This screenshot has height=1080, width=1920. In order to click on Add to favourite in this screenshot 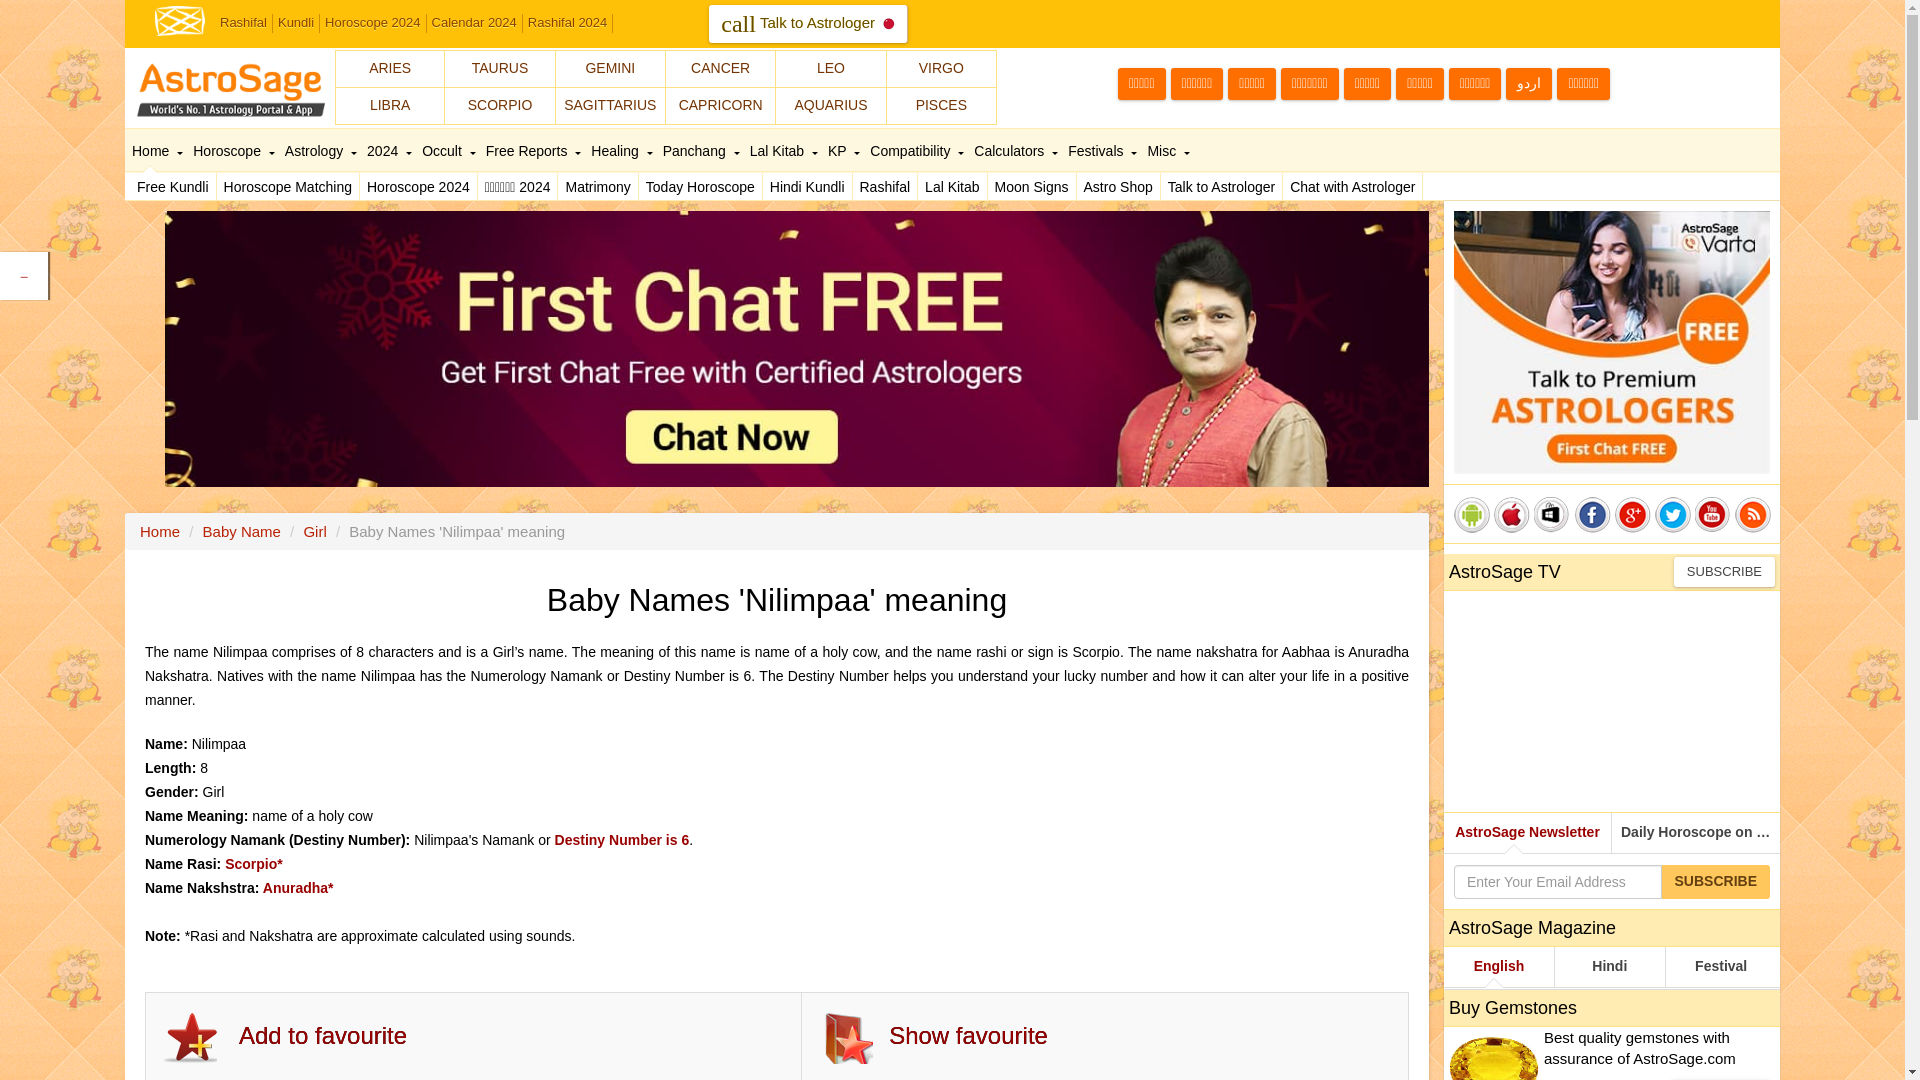, I will do `click(322, 1036)`.